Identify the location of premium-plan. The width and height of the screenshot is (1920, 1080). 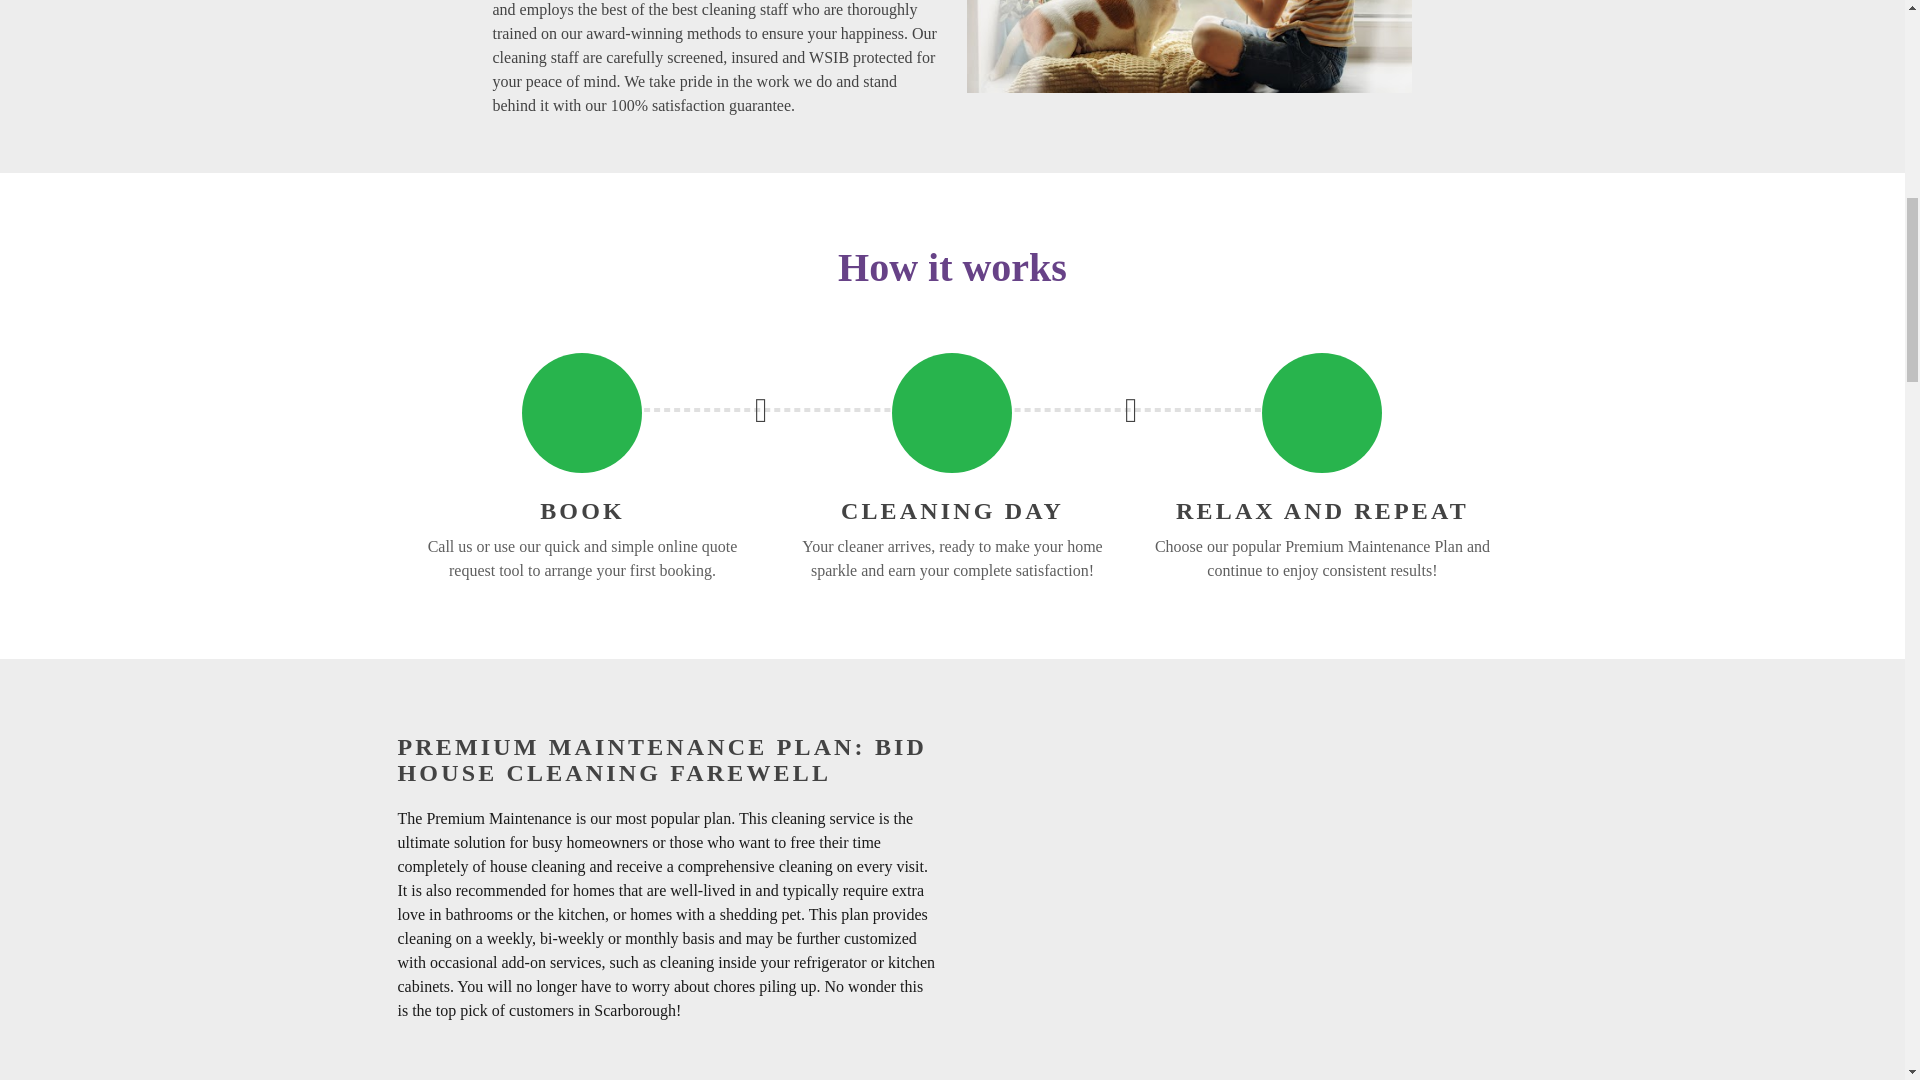
(1237, 854).